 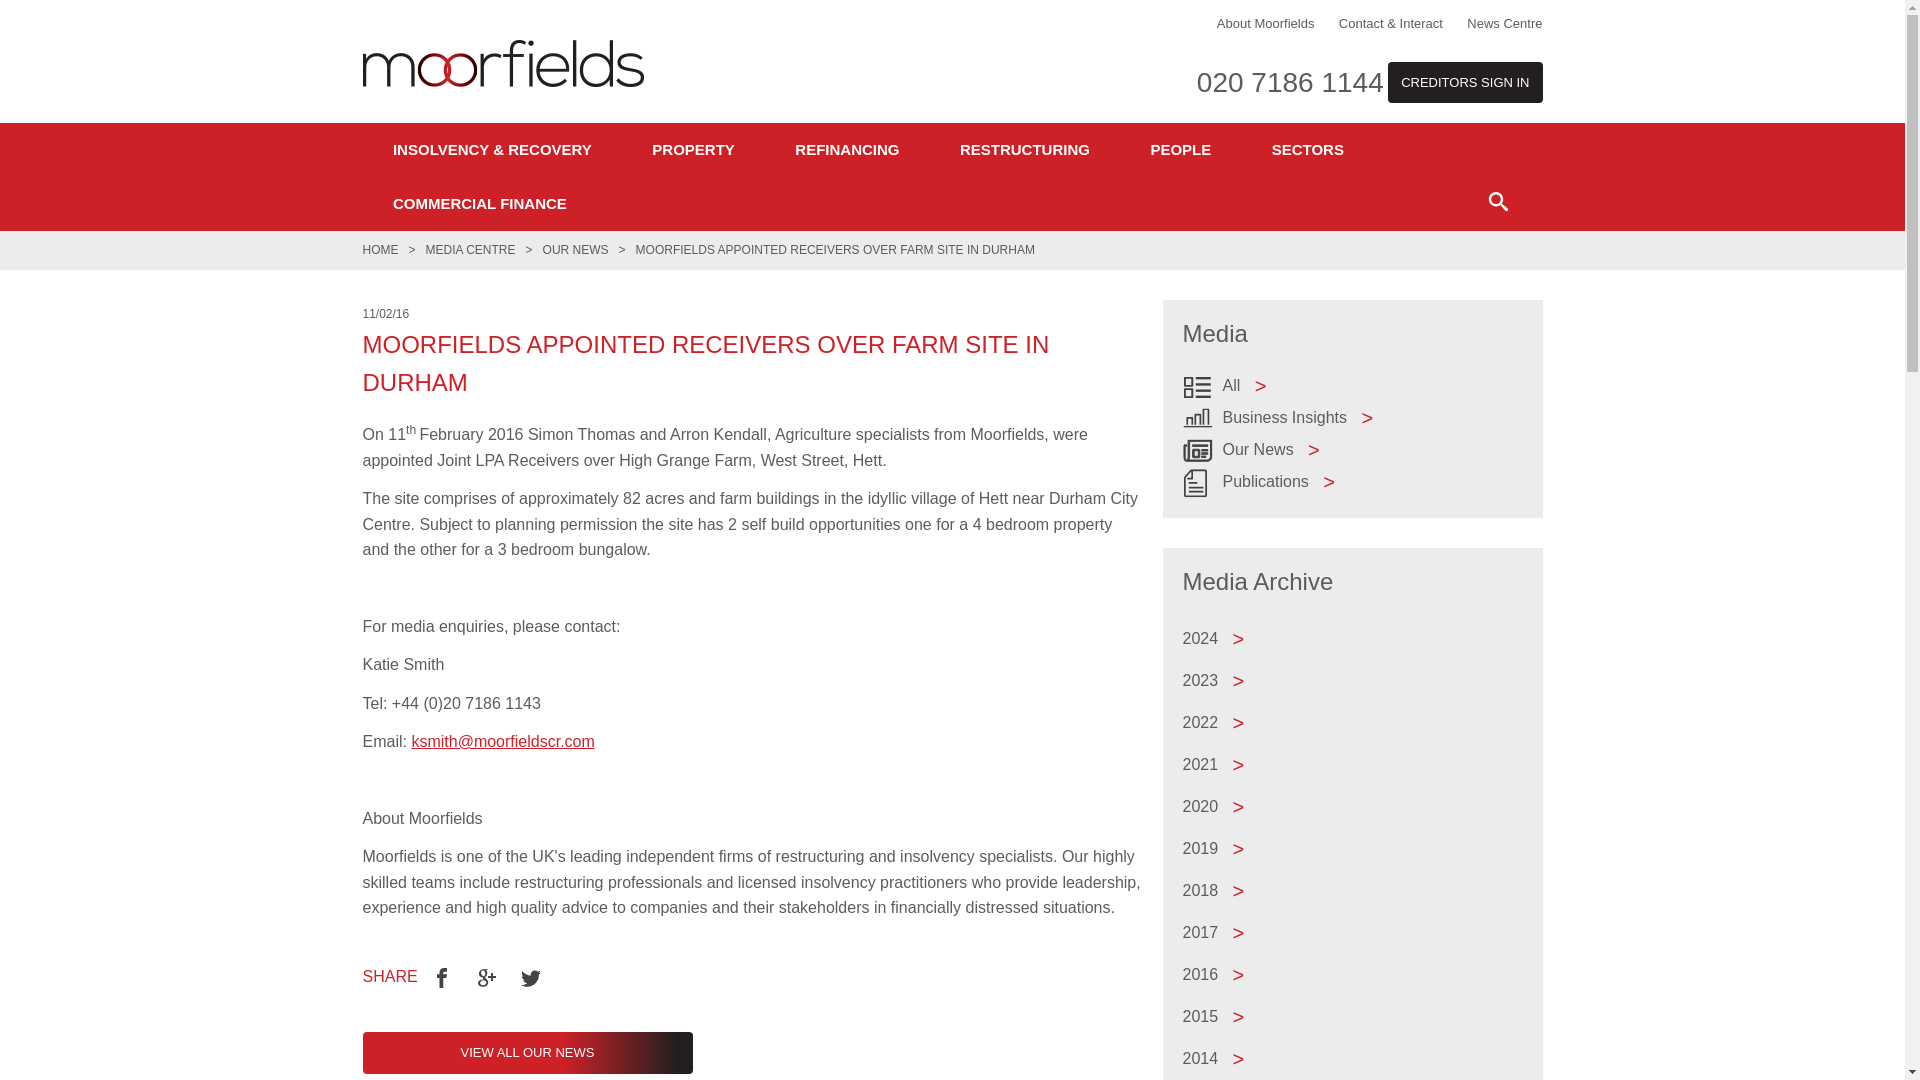 I want to click on CREDITORS SIGN IN, so click(x=1464, y=82).